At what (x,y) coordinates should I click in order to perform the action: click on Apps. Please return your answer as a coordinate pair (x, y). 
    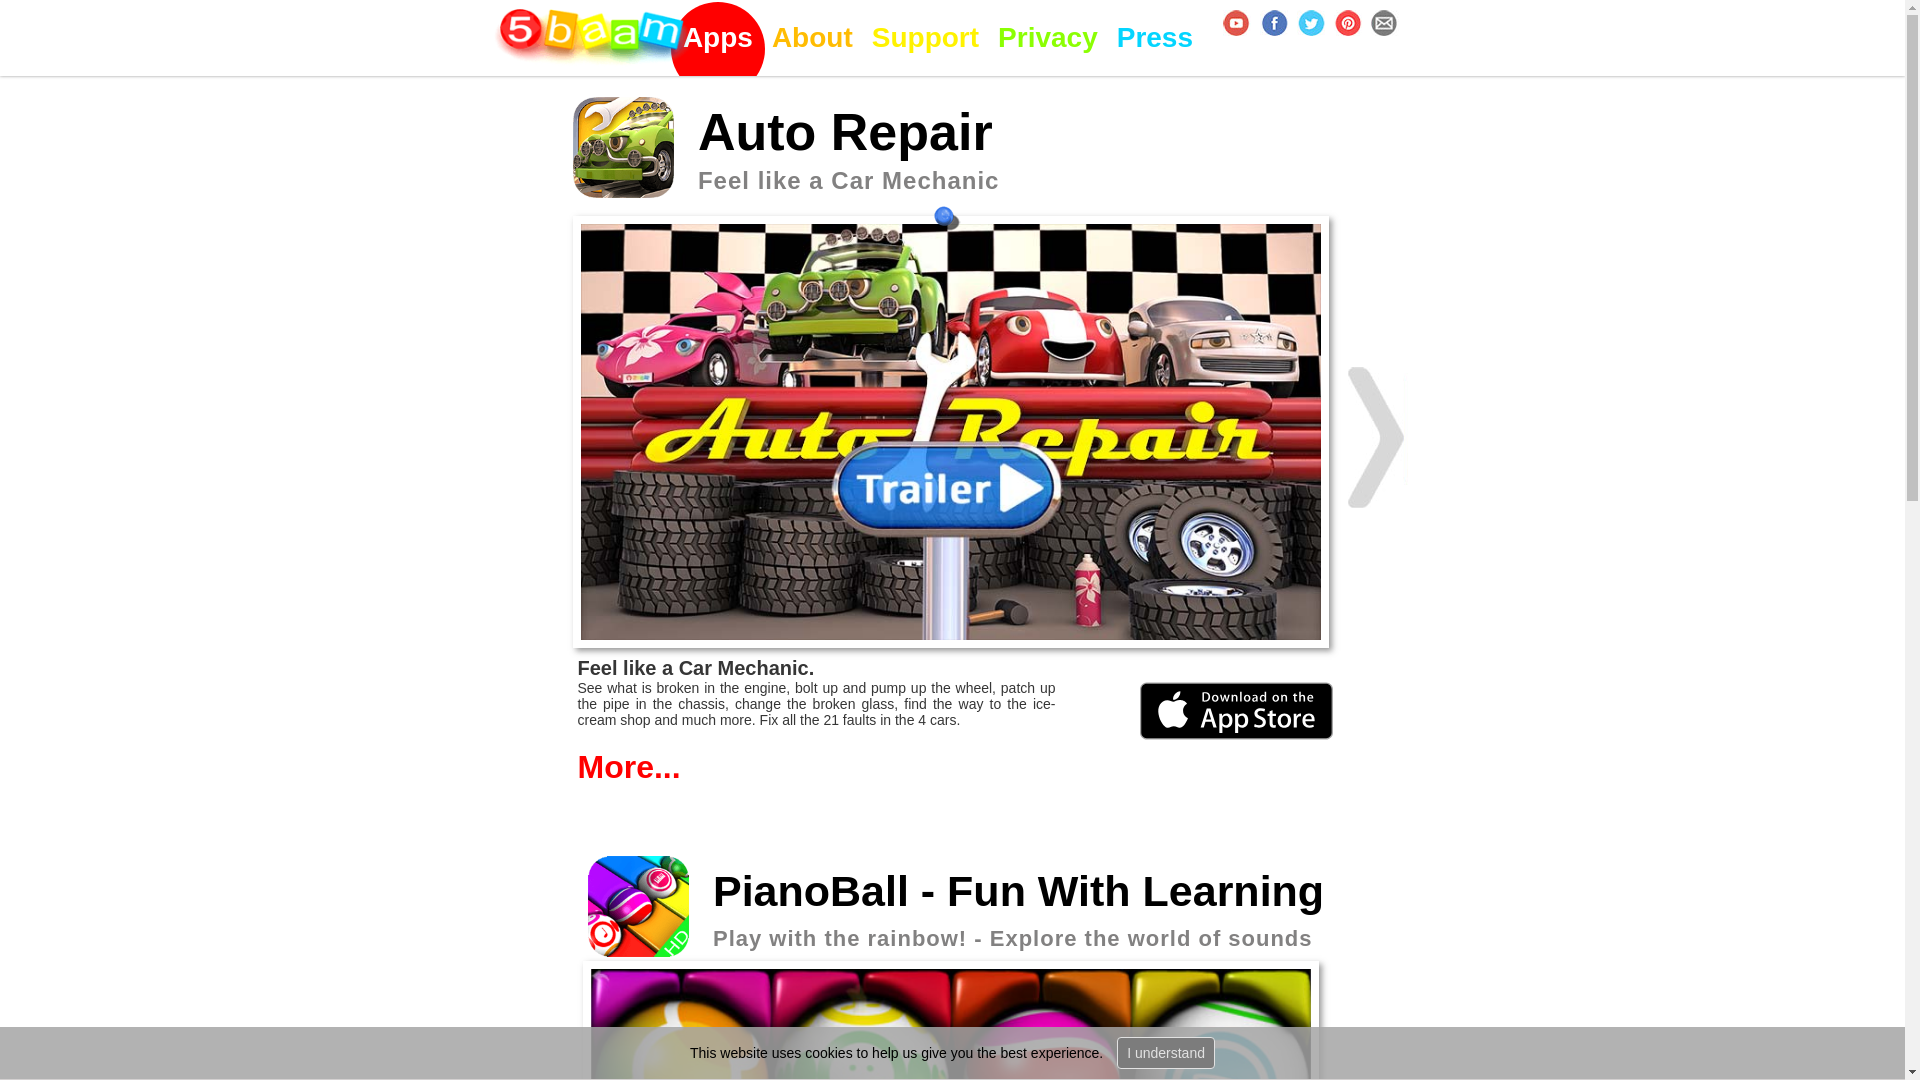
    Looking at the image, I should click on (1166, 1052).